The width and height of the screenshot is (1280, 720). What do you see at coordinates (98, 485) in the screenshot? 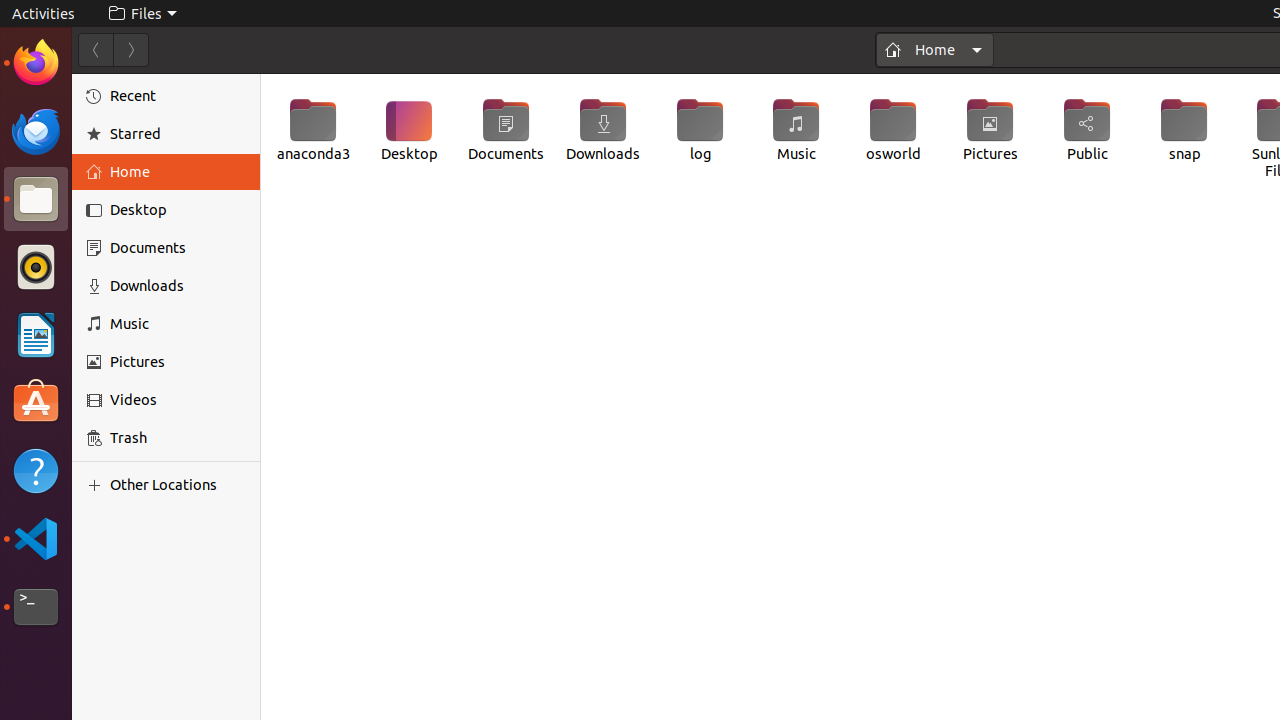
I see `Add` at bounding box center [98, 485].